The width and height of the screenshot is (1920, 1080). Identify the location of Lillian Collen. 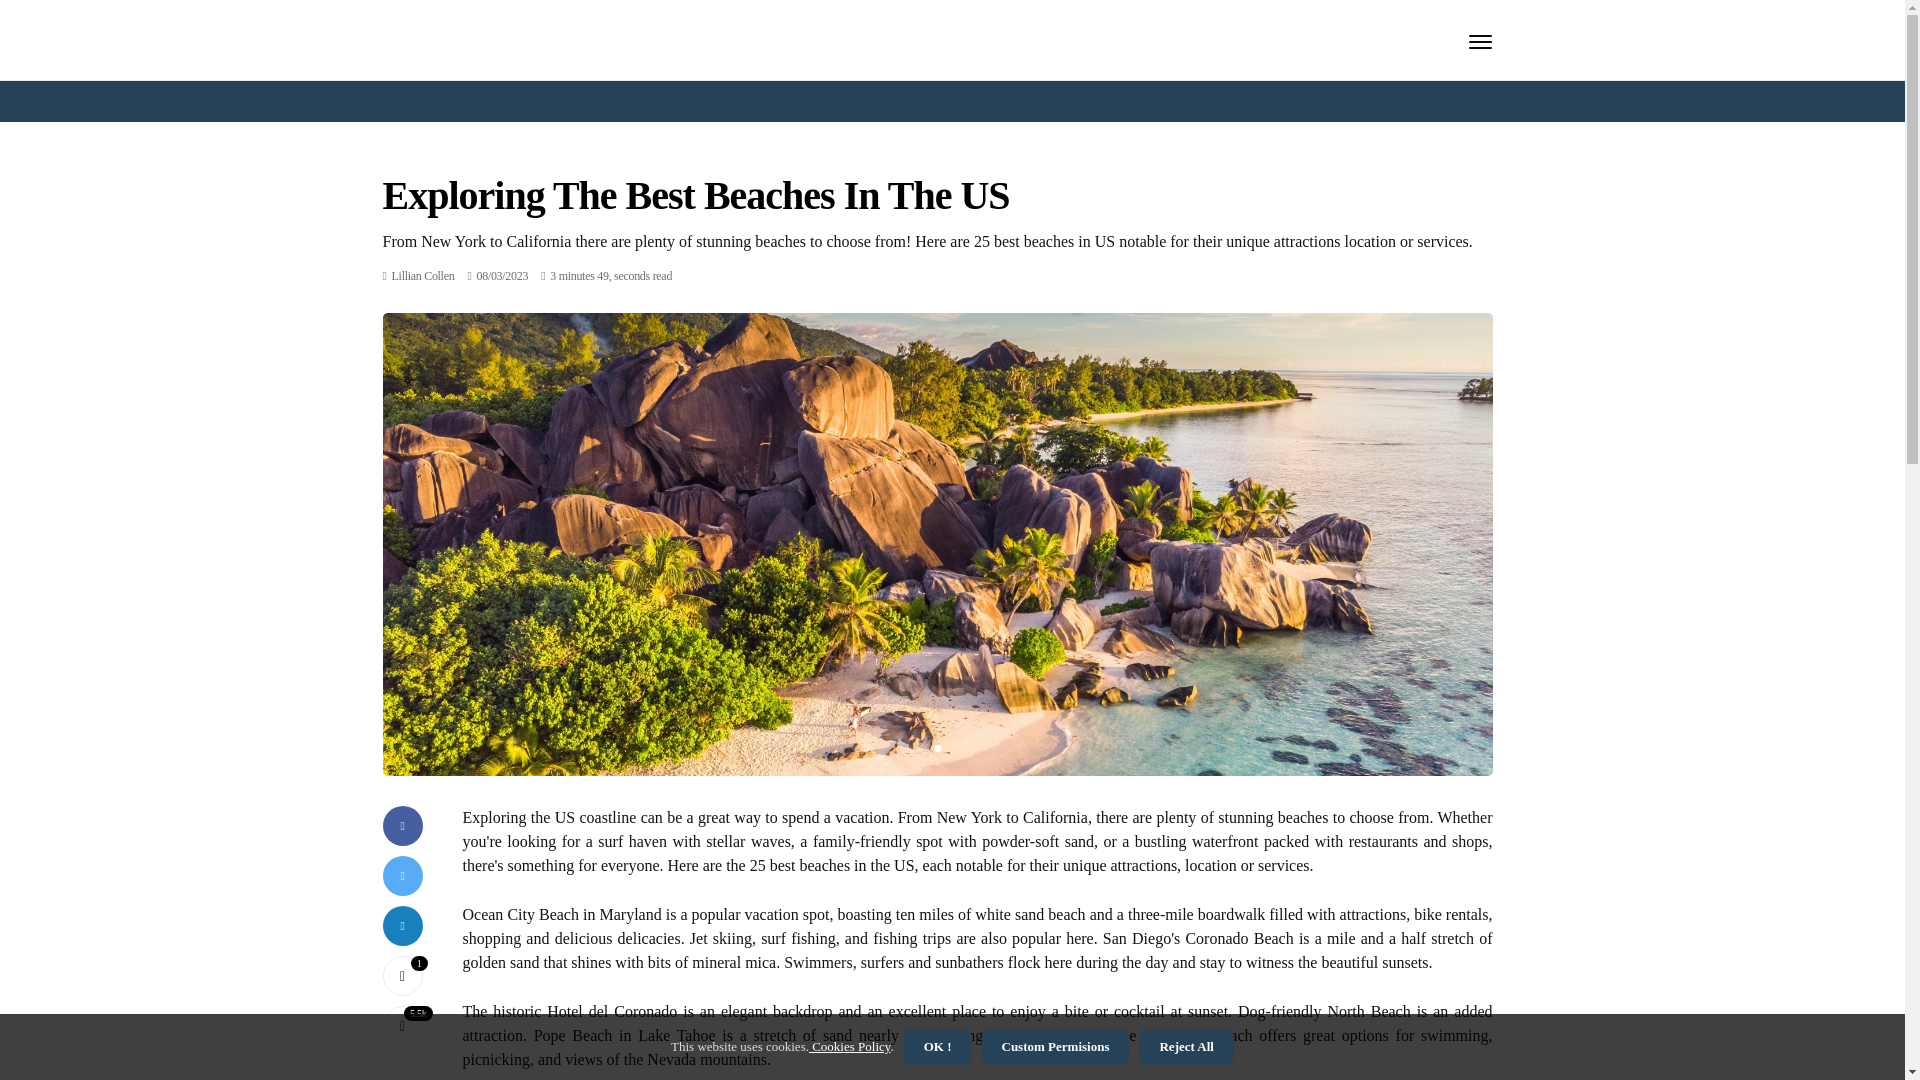
(423, 275).